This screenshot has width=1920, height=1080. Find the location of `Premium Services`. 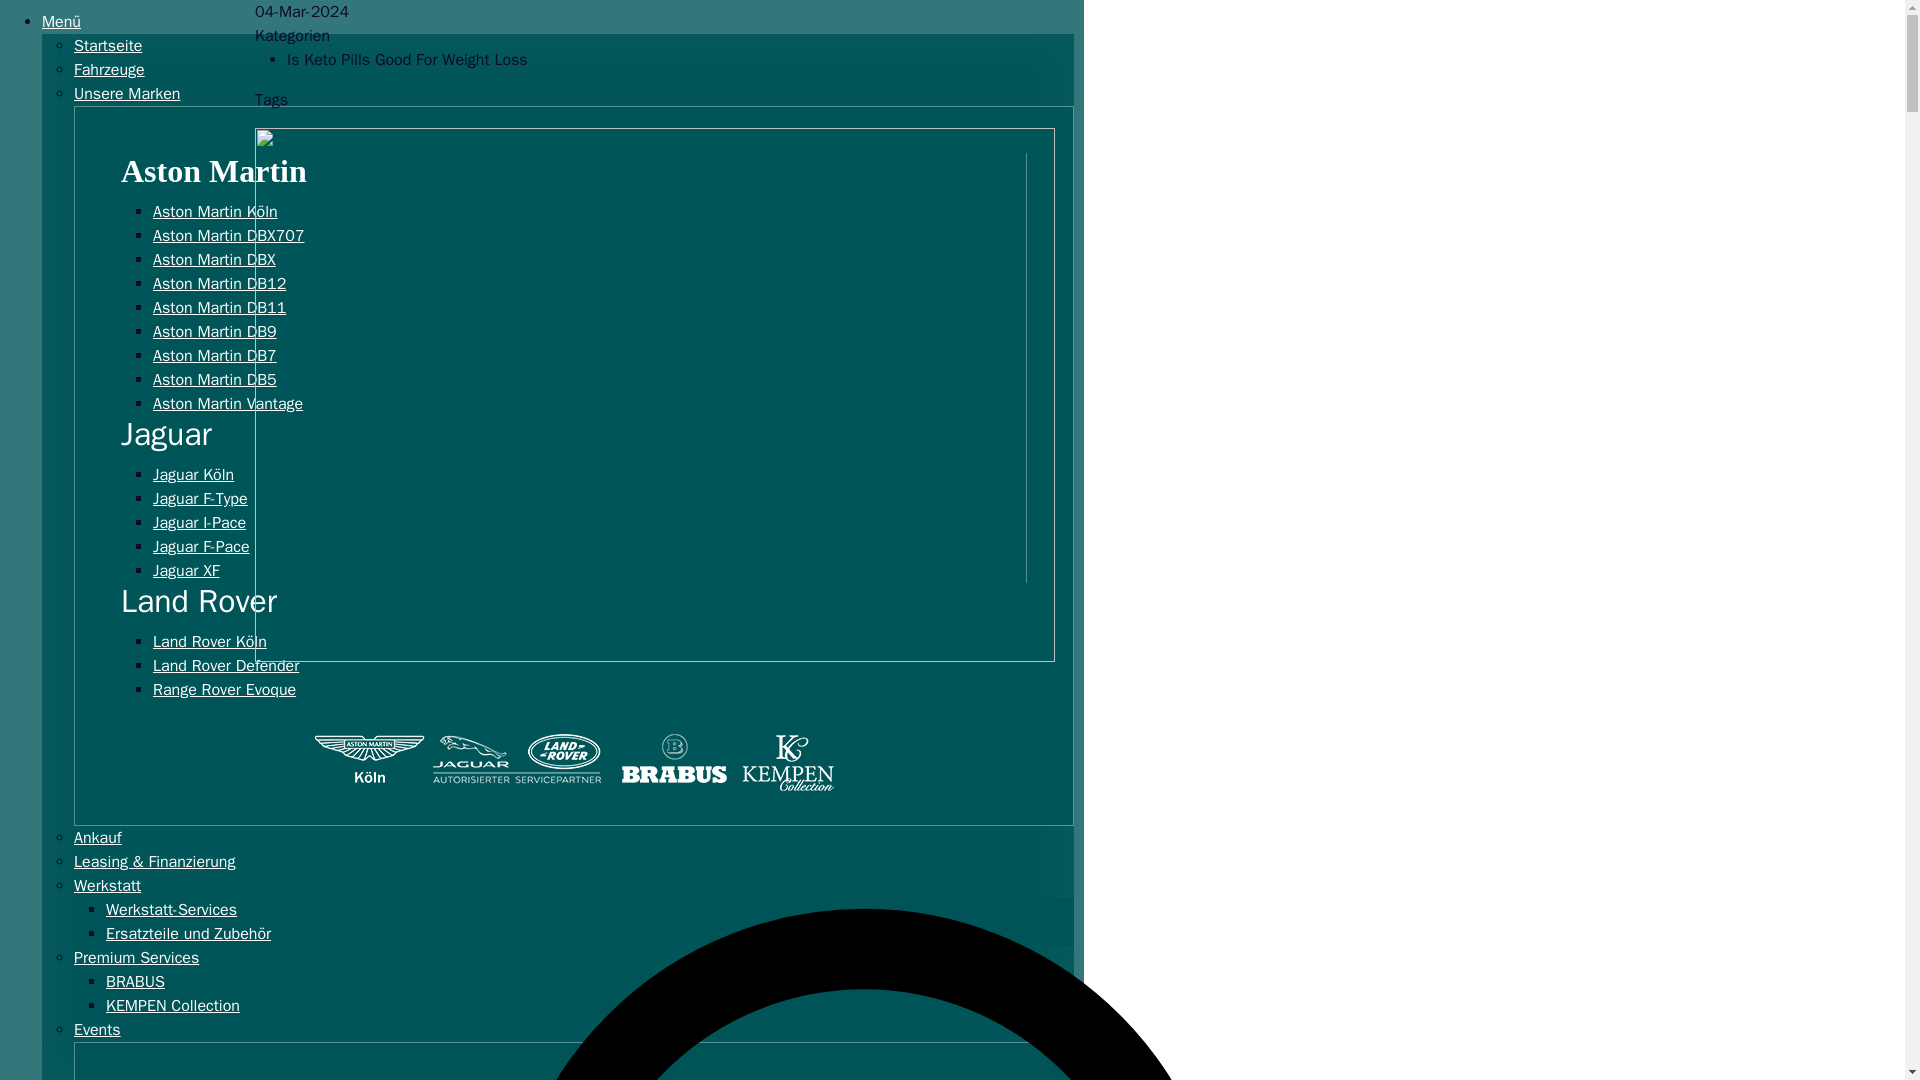

Premium Services is located at coordinates (136, 958).